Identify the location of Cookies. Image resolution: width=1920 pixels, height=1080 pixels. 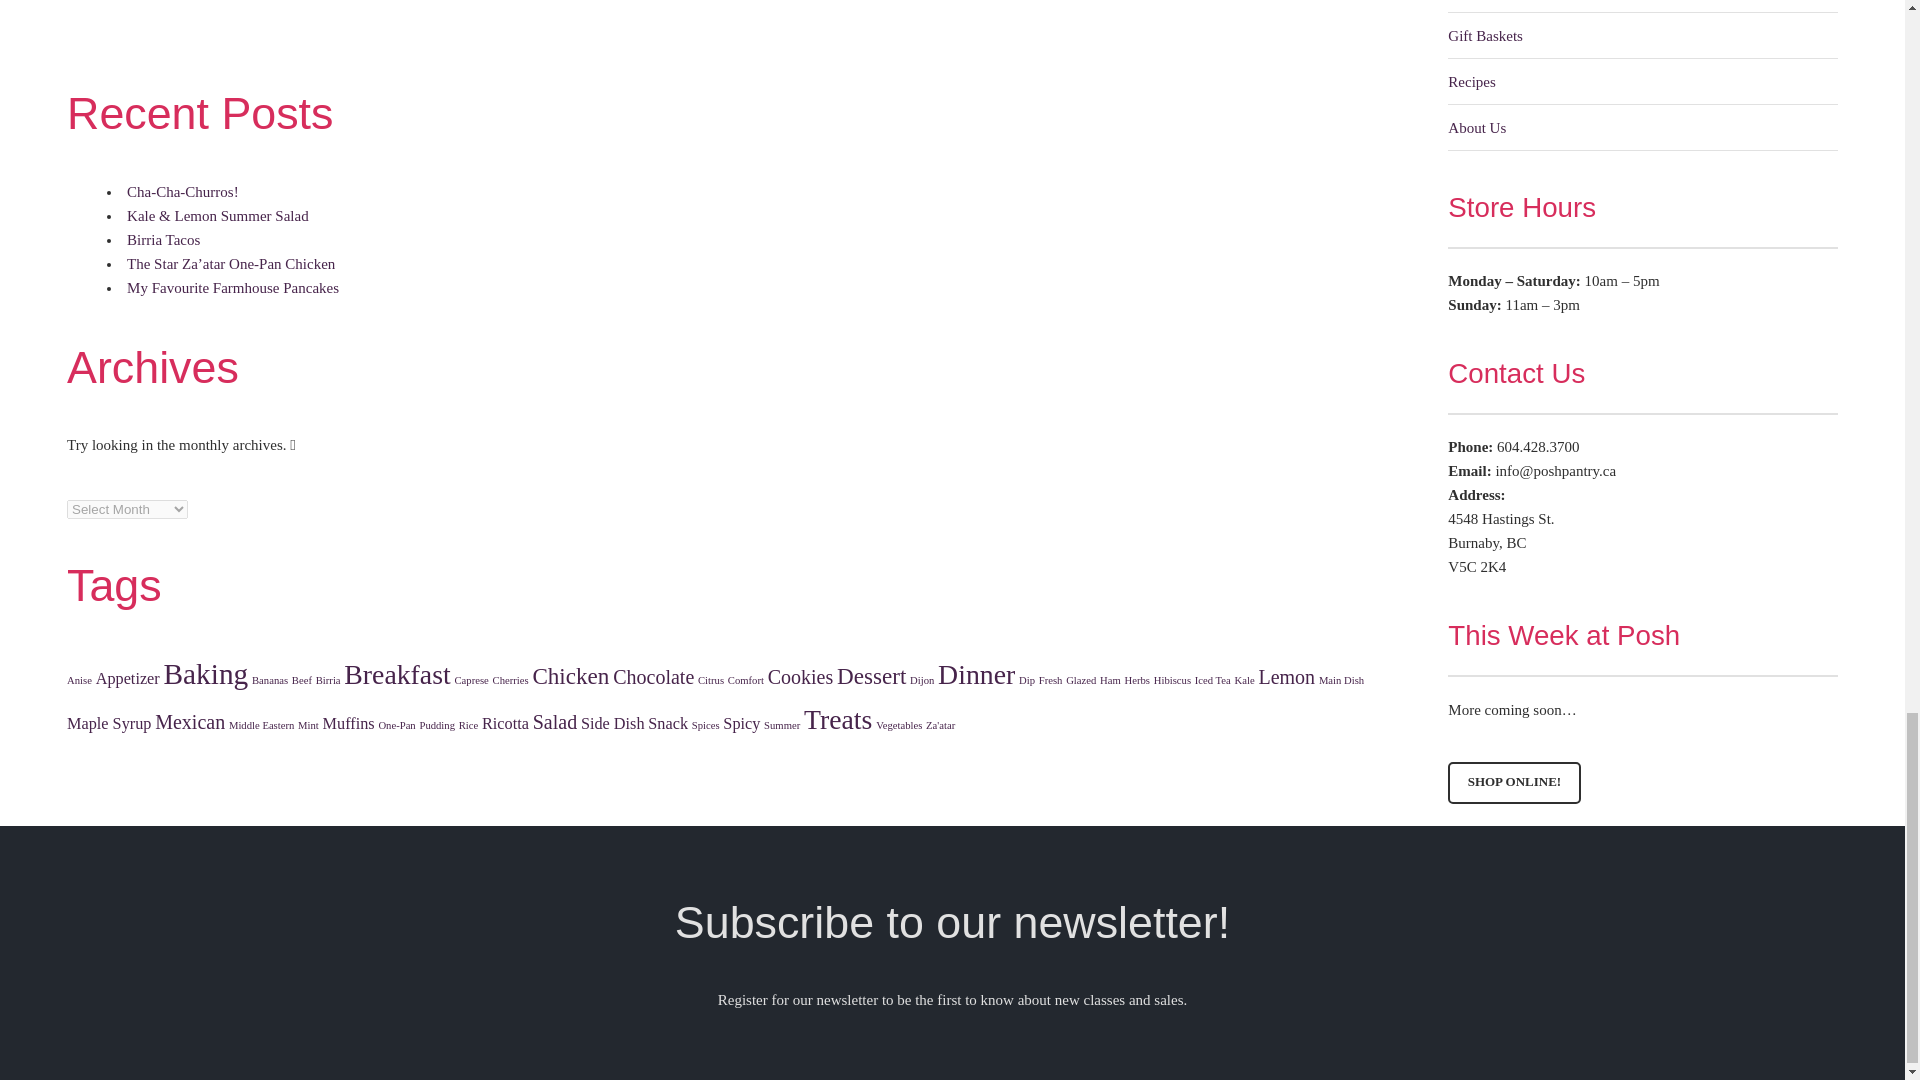
(800, 676).